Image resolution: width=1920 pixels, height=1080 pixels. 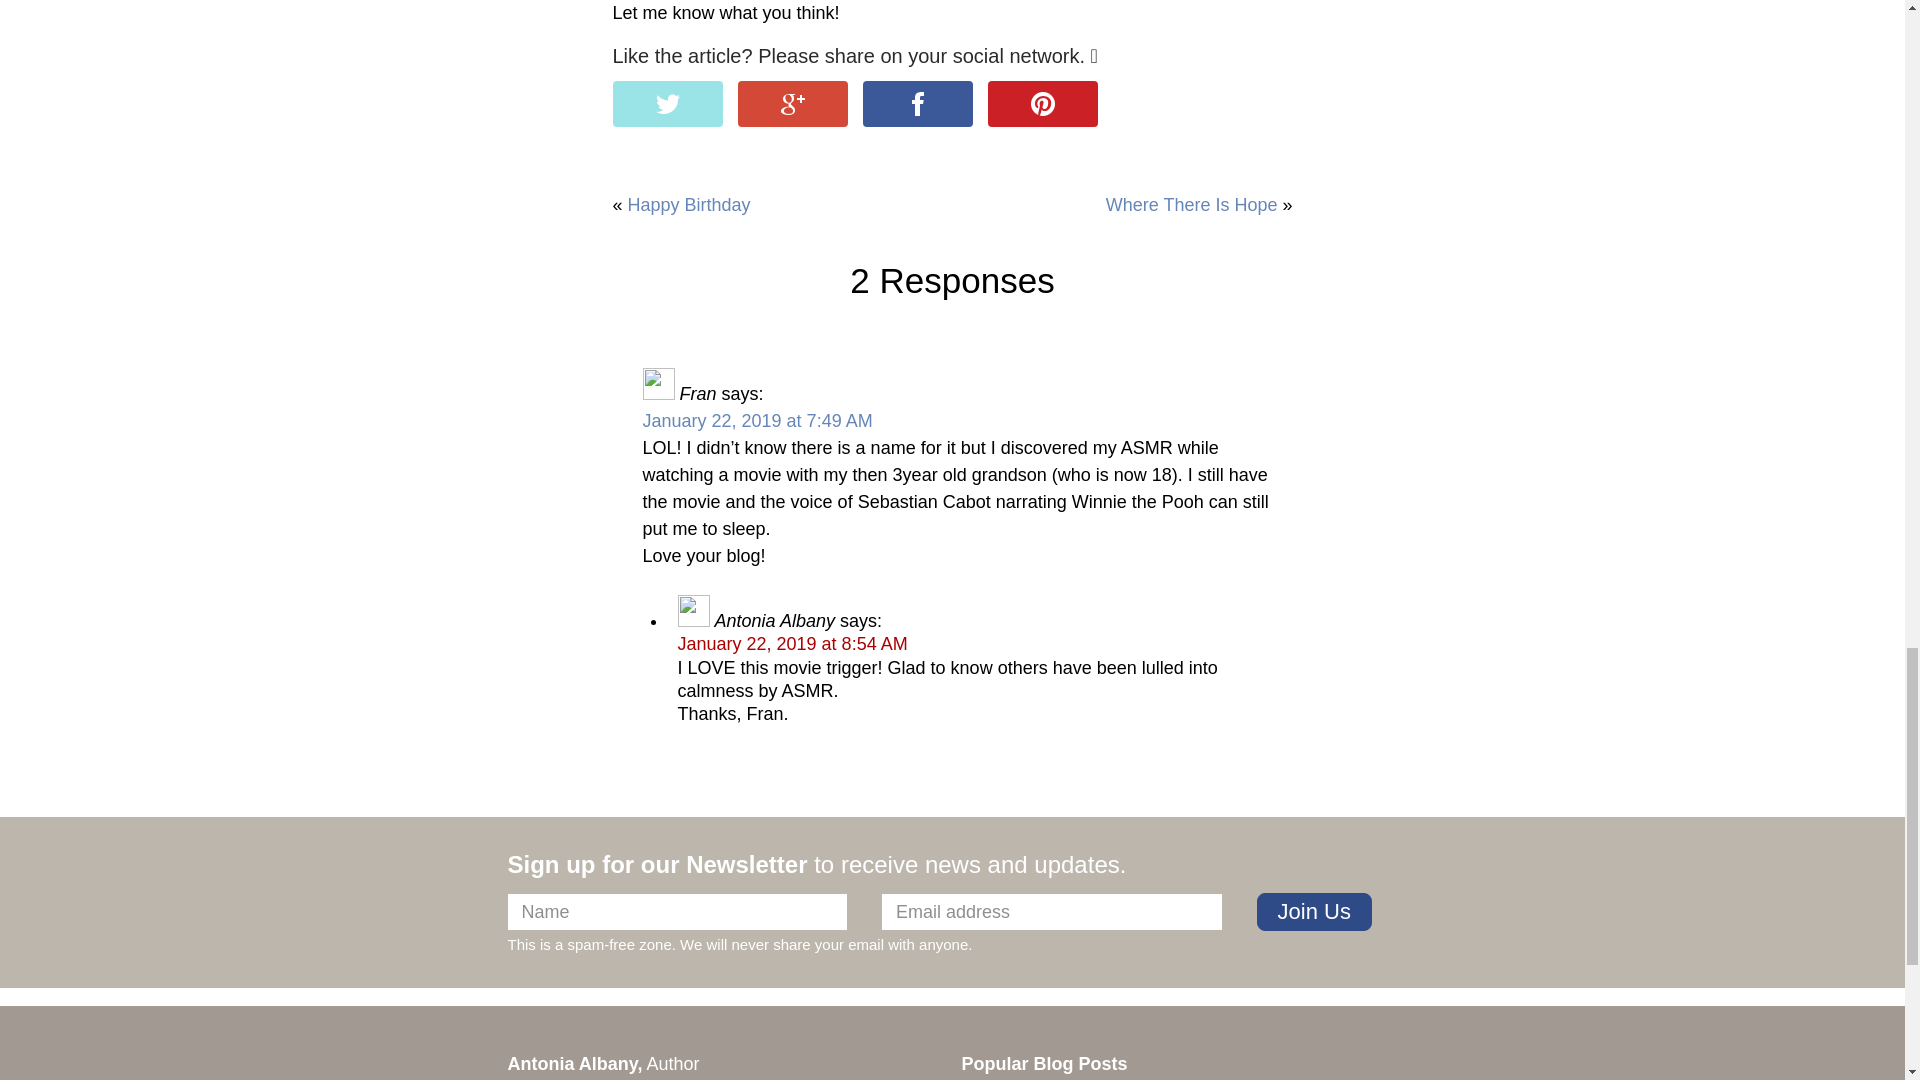 I want to click on January 22, 2019 at 7:49 AM, so click(x=756, y=420).